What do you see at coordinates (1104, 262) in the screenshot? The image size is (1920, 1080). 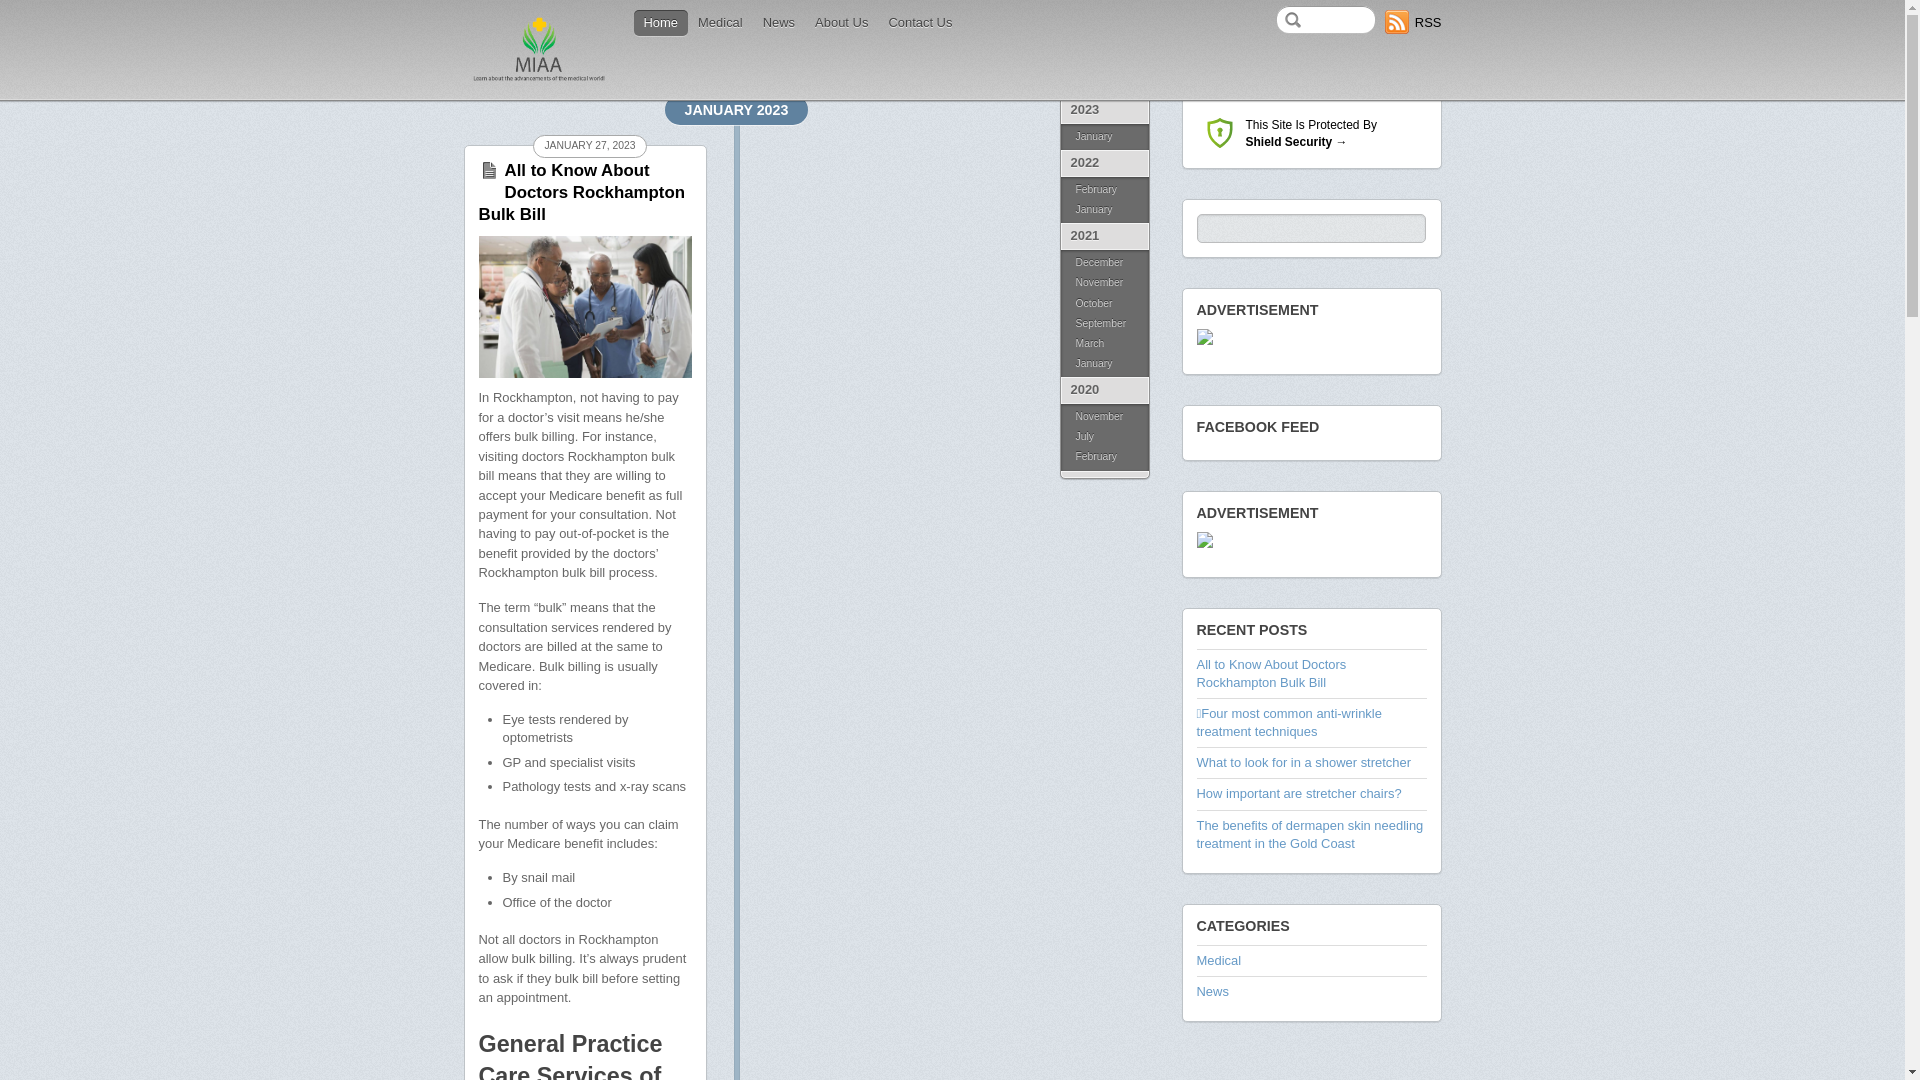 I see `December` at bounding box center [1104, 262].